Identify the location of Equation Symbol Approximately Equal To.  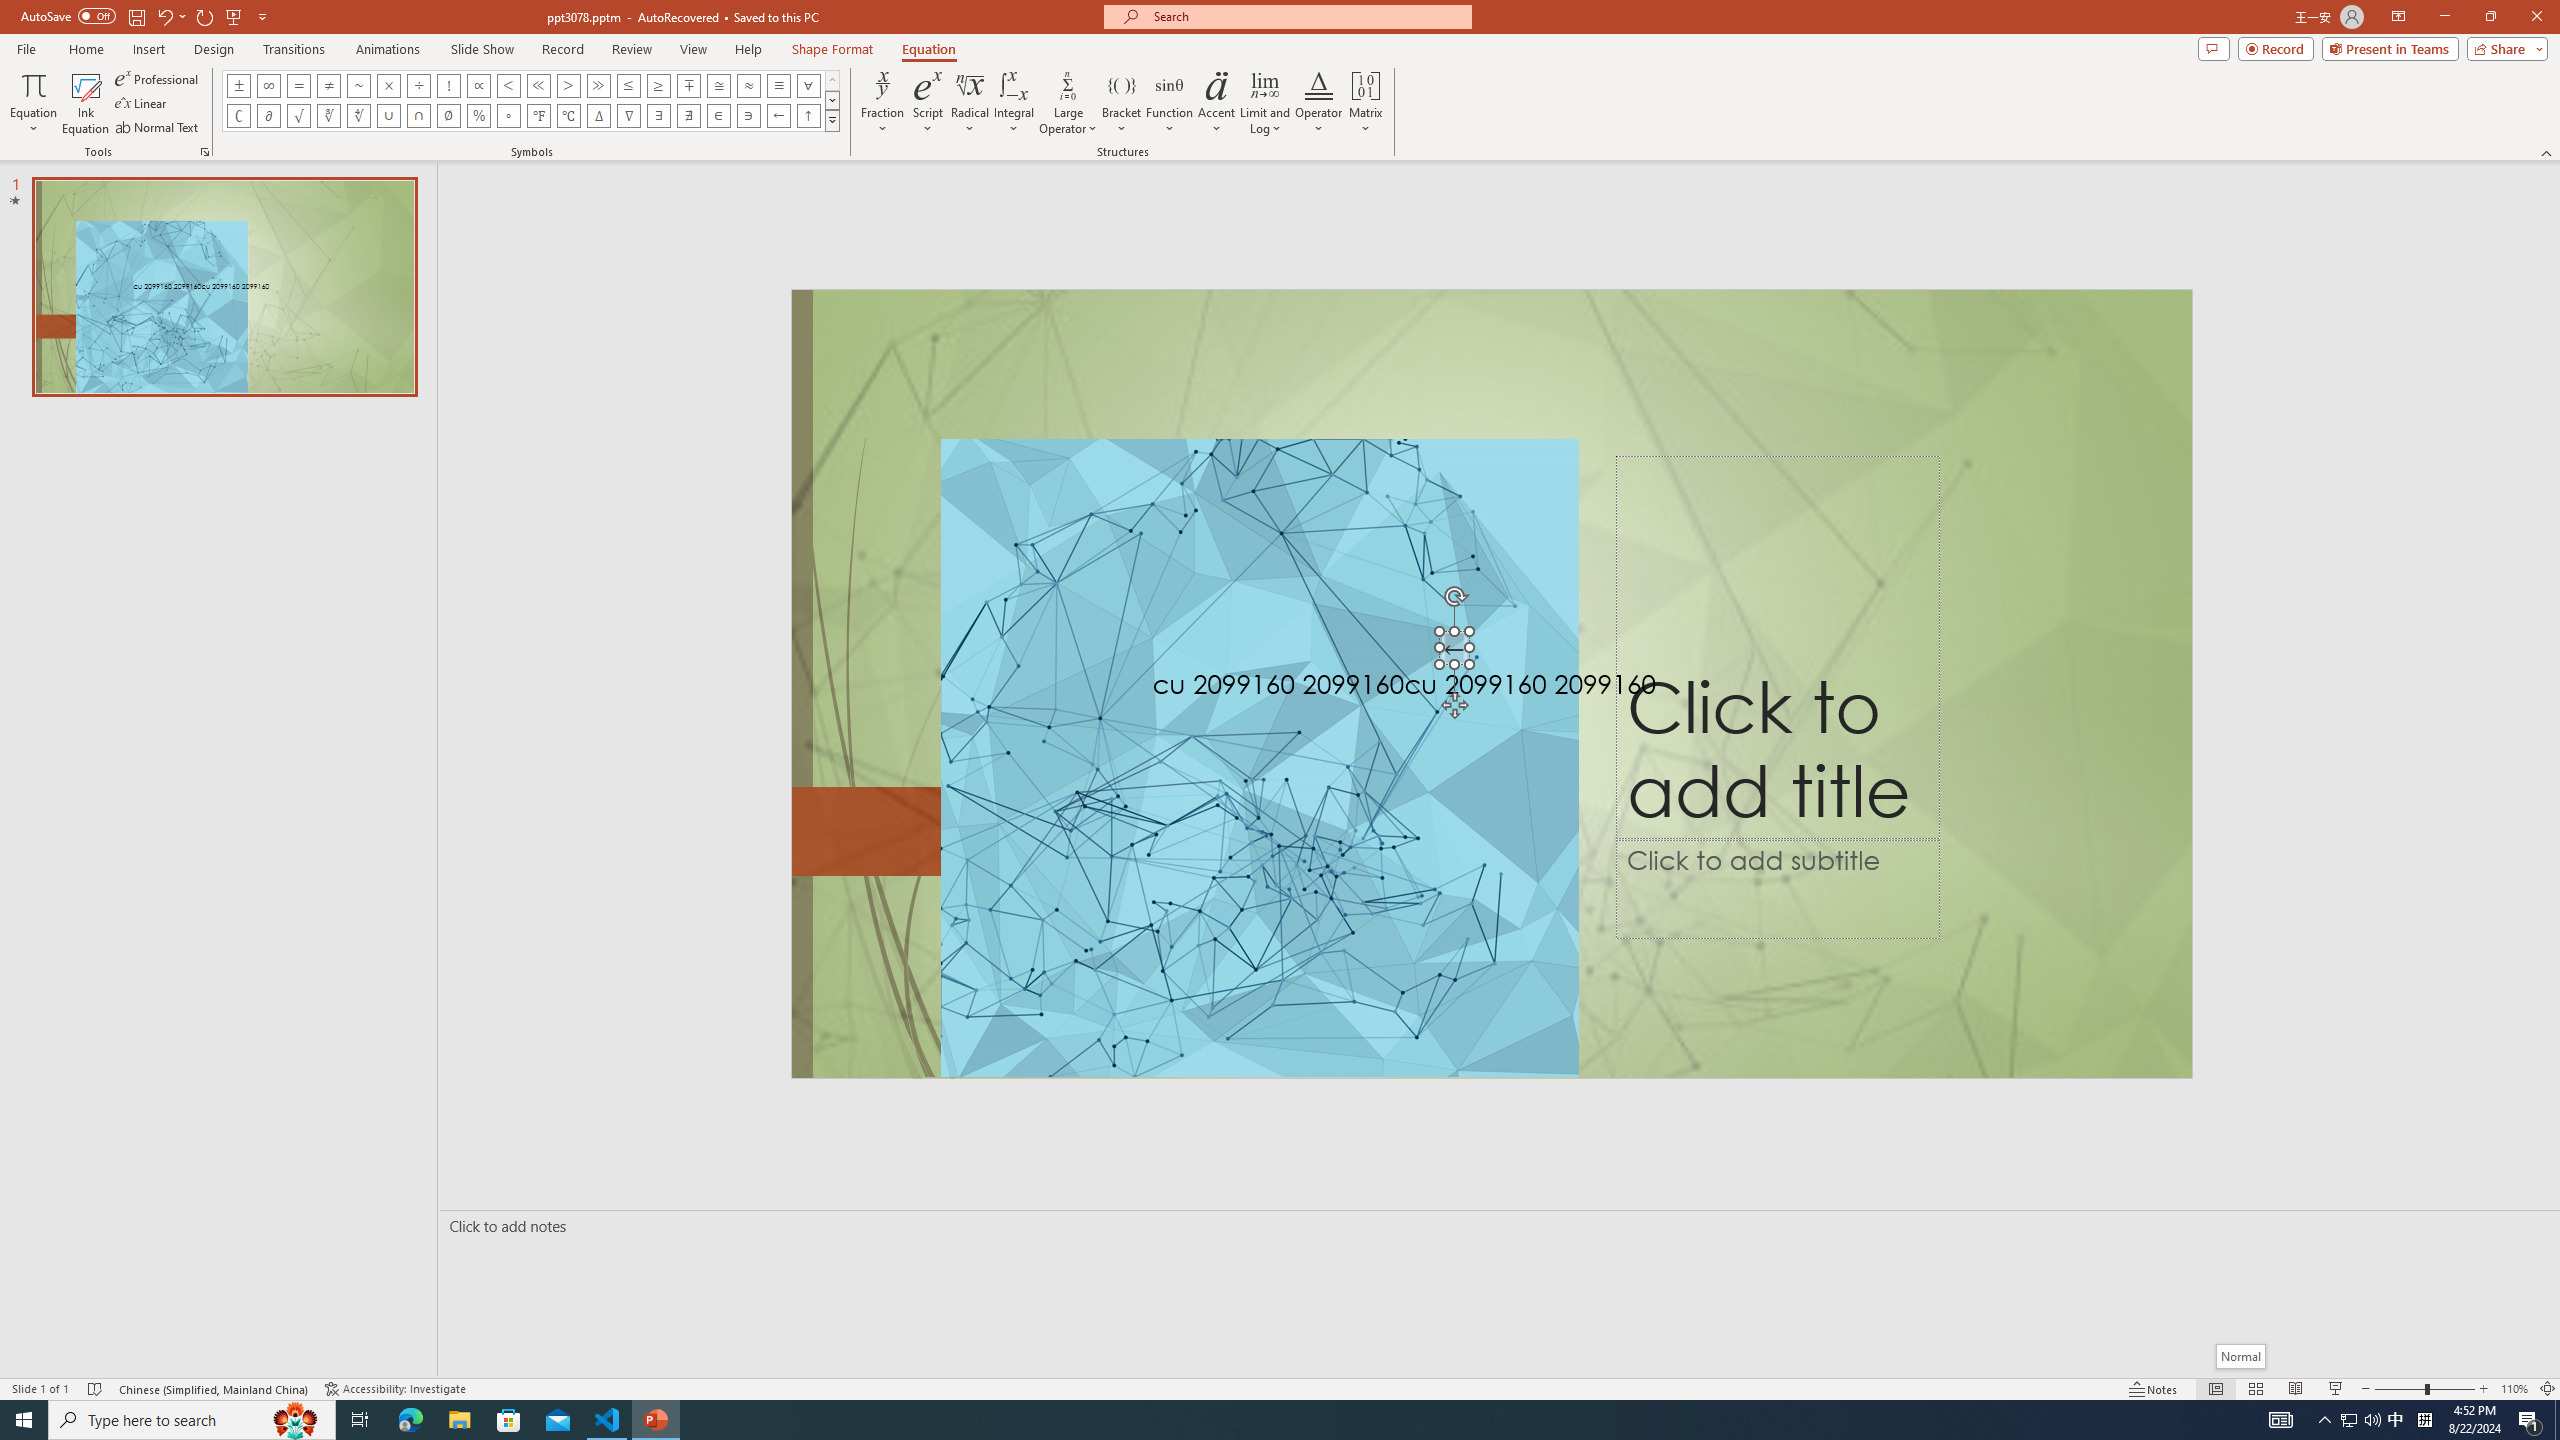
(719, 85).